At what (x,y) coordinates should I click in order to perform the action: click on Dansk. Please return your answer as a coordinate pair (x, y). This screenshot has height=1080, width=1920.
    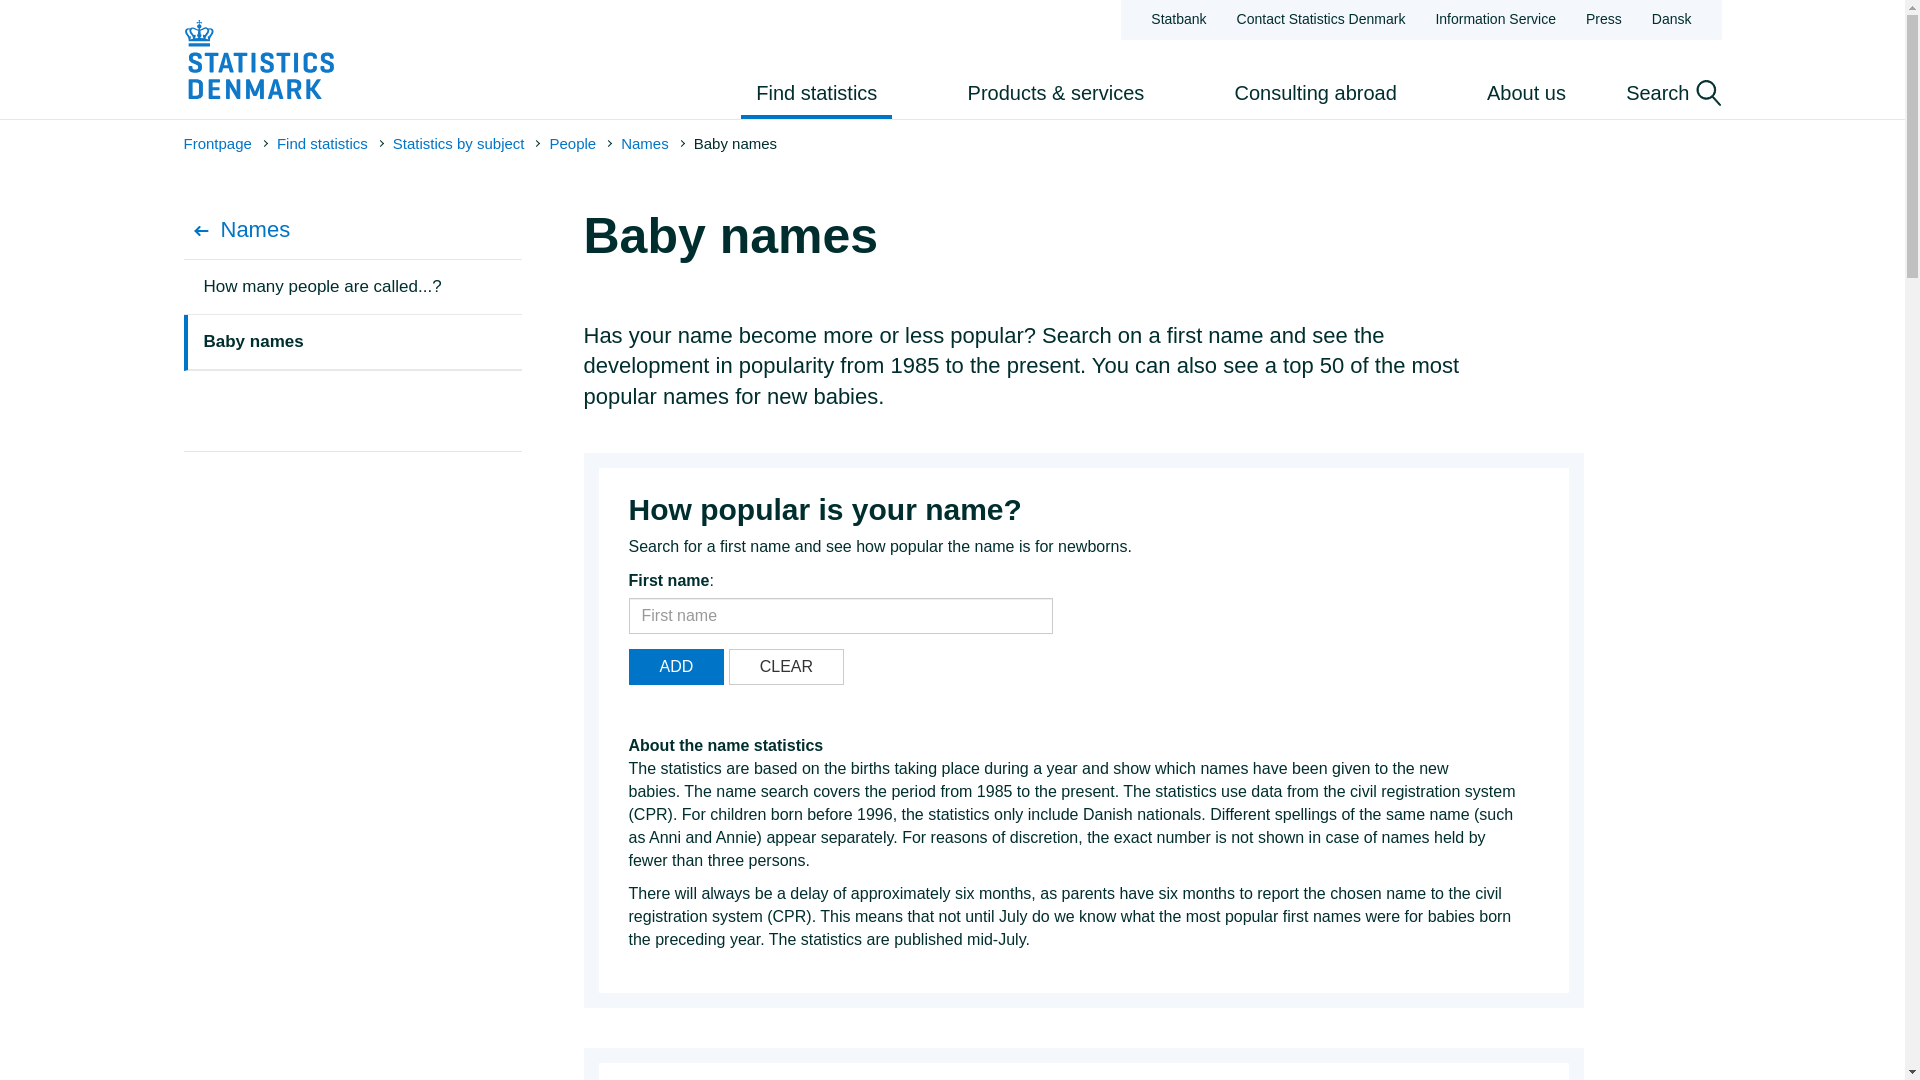
    Looking at the image, I should click on (1671, 20).